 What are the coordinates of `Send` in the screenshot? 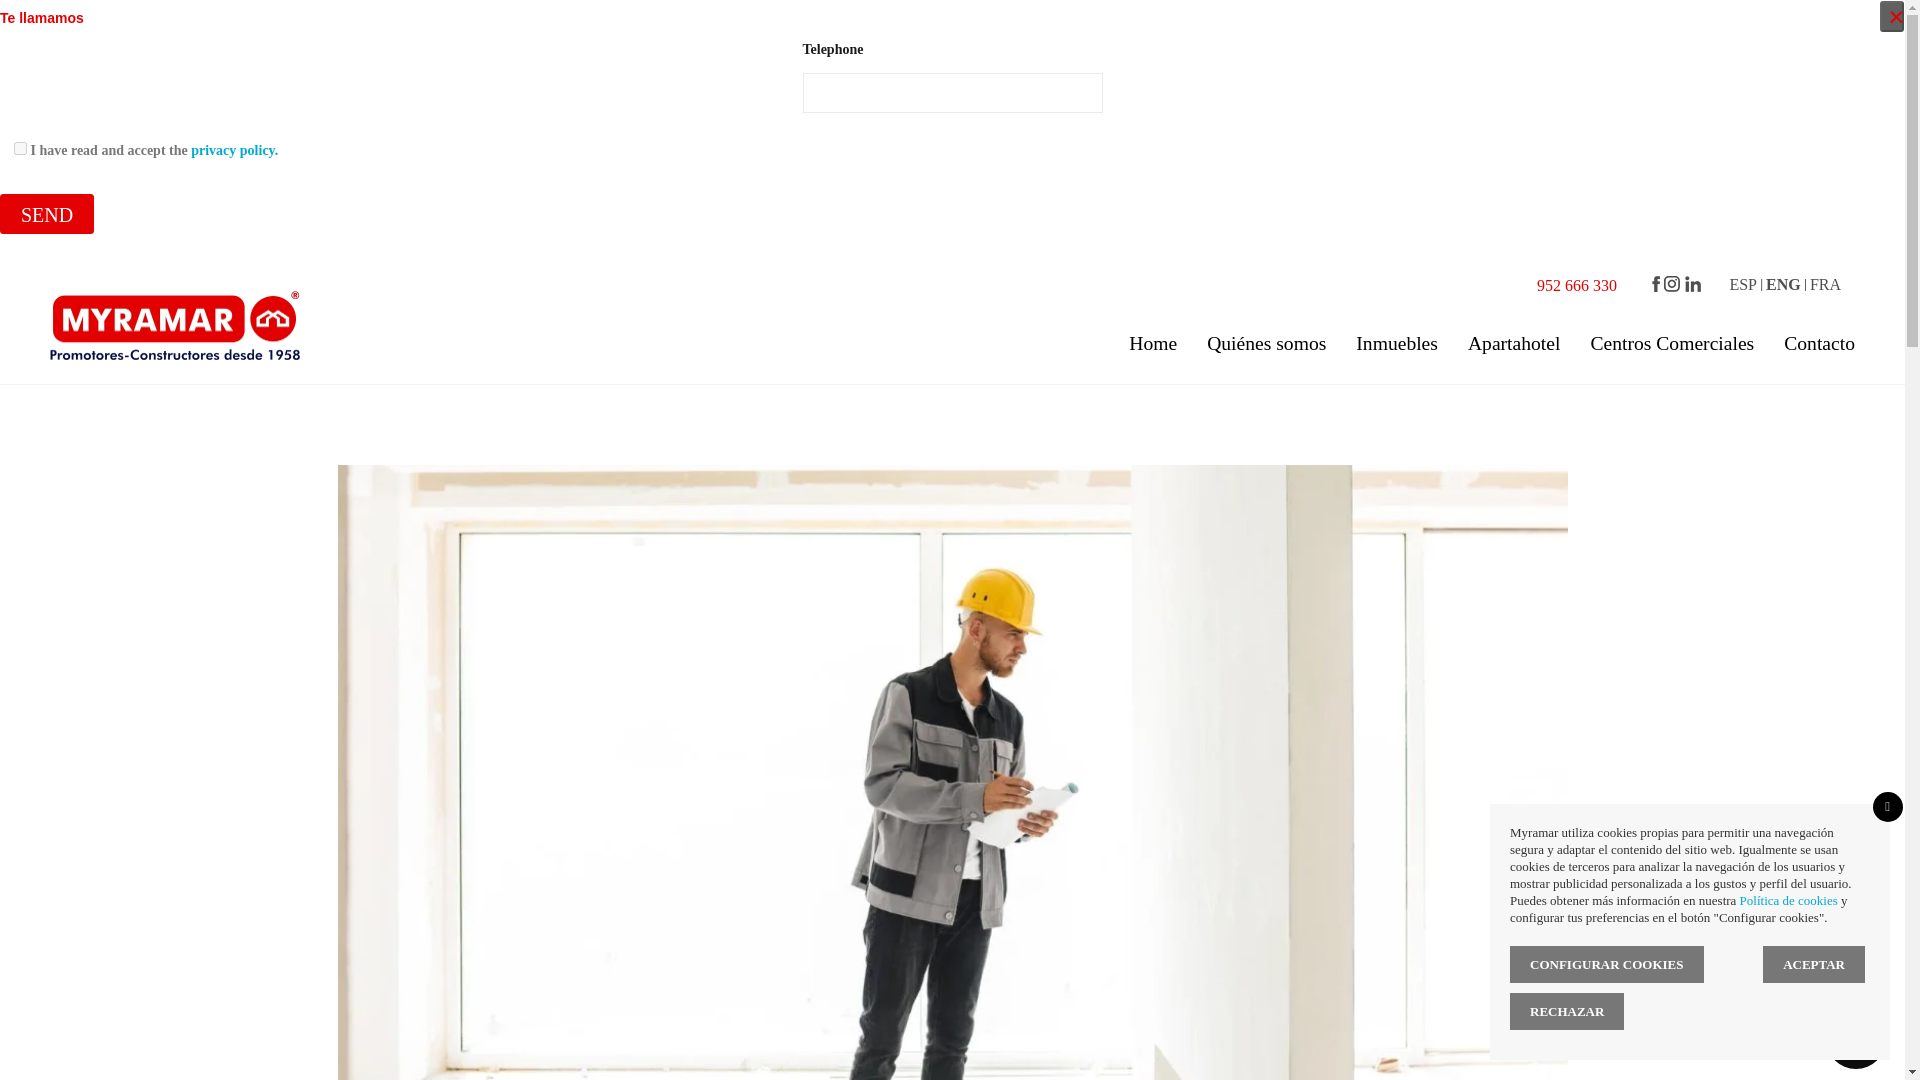 It's located at (47, 214).